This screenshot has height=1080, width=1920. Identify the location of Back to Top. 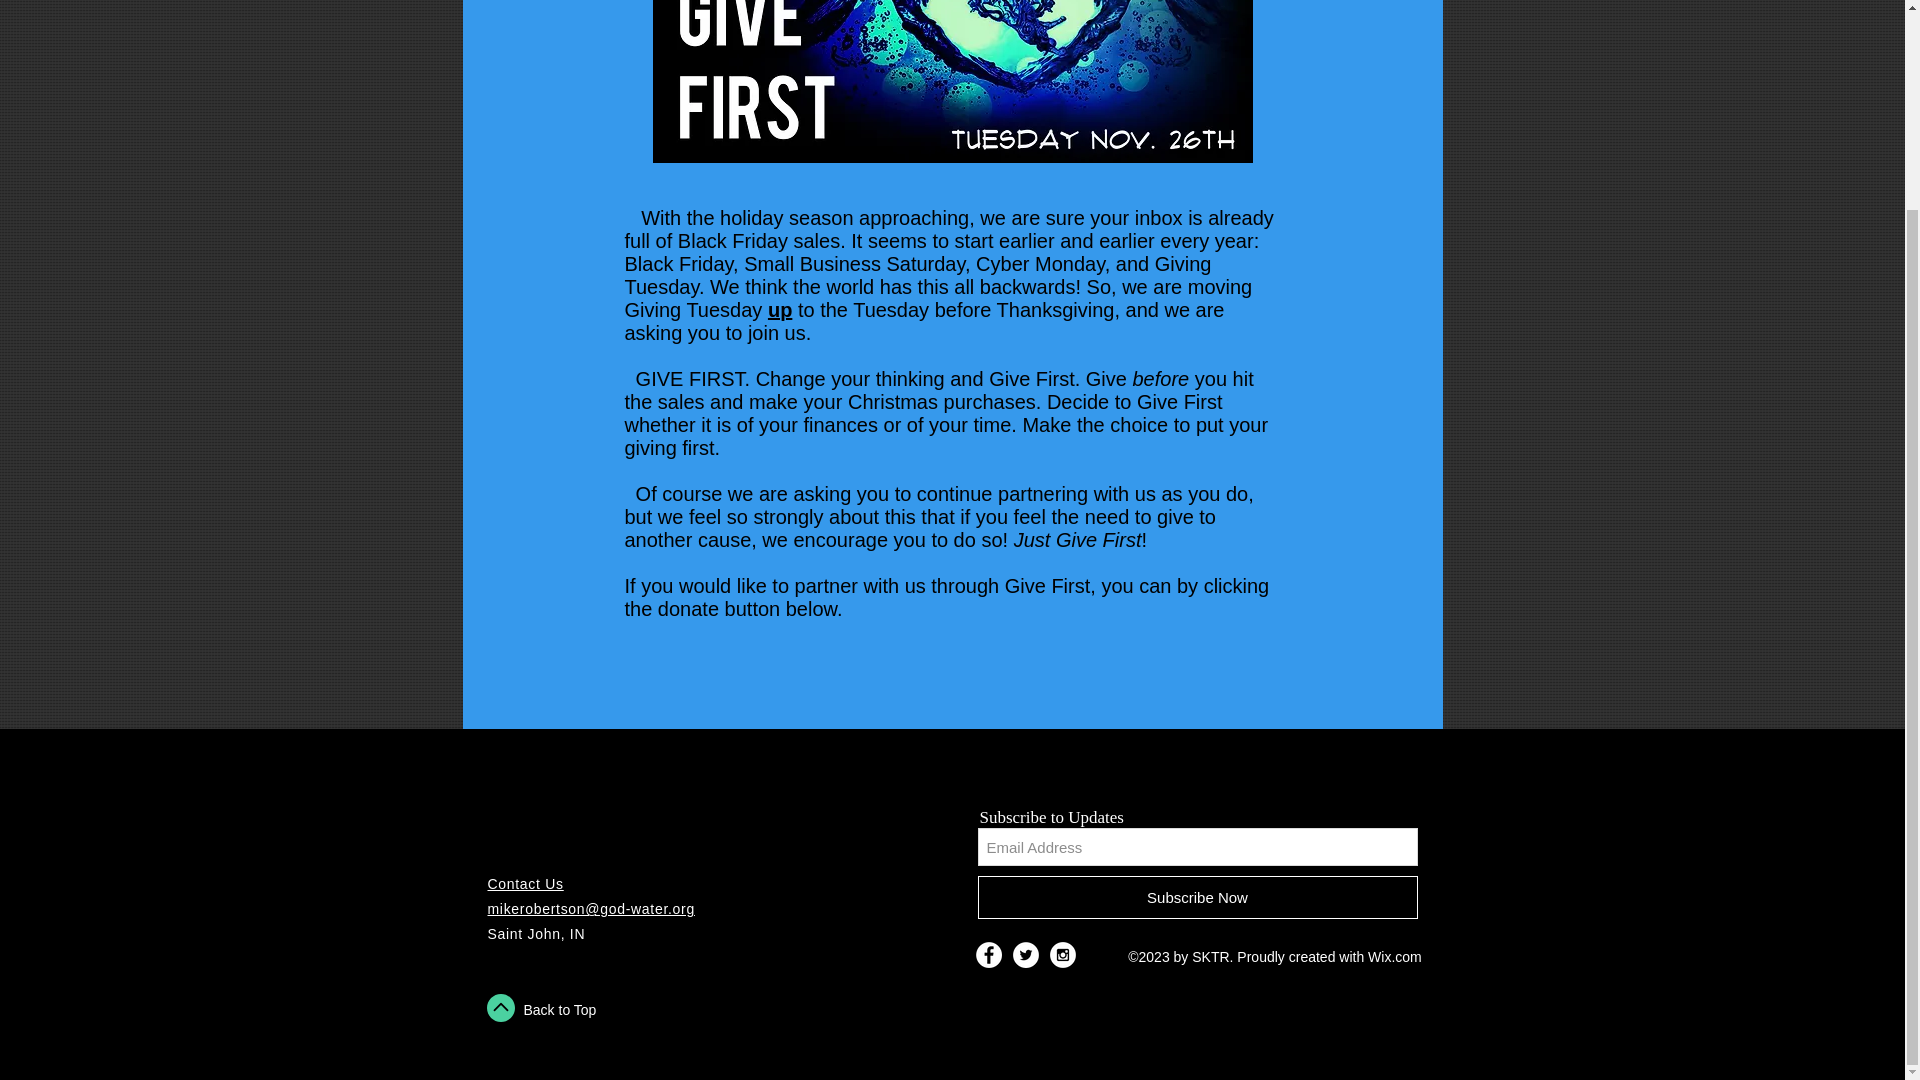
(560, 1010).